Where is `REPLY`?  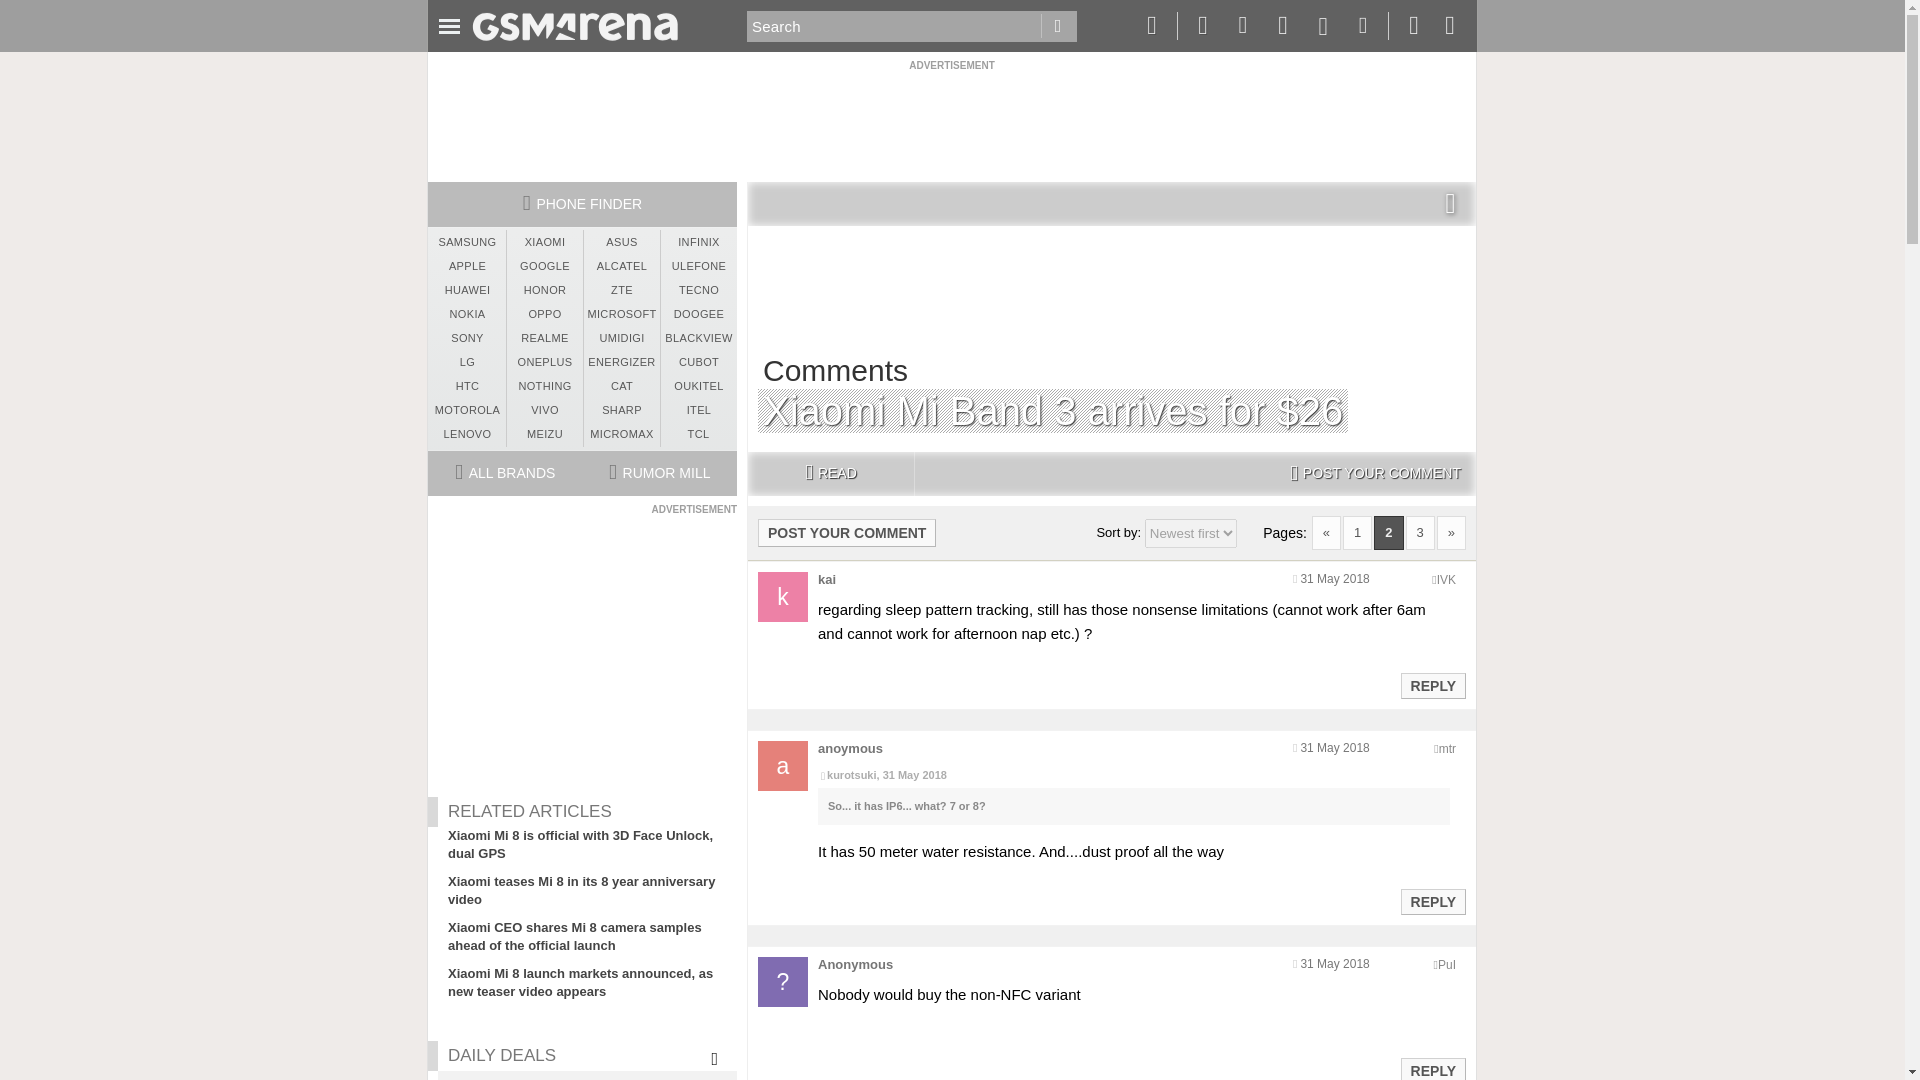
REPLY is located at coordinates (1432, 901).